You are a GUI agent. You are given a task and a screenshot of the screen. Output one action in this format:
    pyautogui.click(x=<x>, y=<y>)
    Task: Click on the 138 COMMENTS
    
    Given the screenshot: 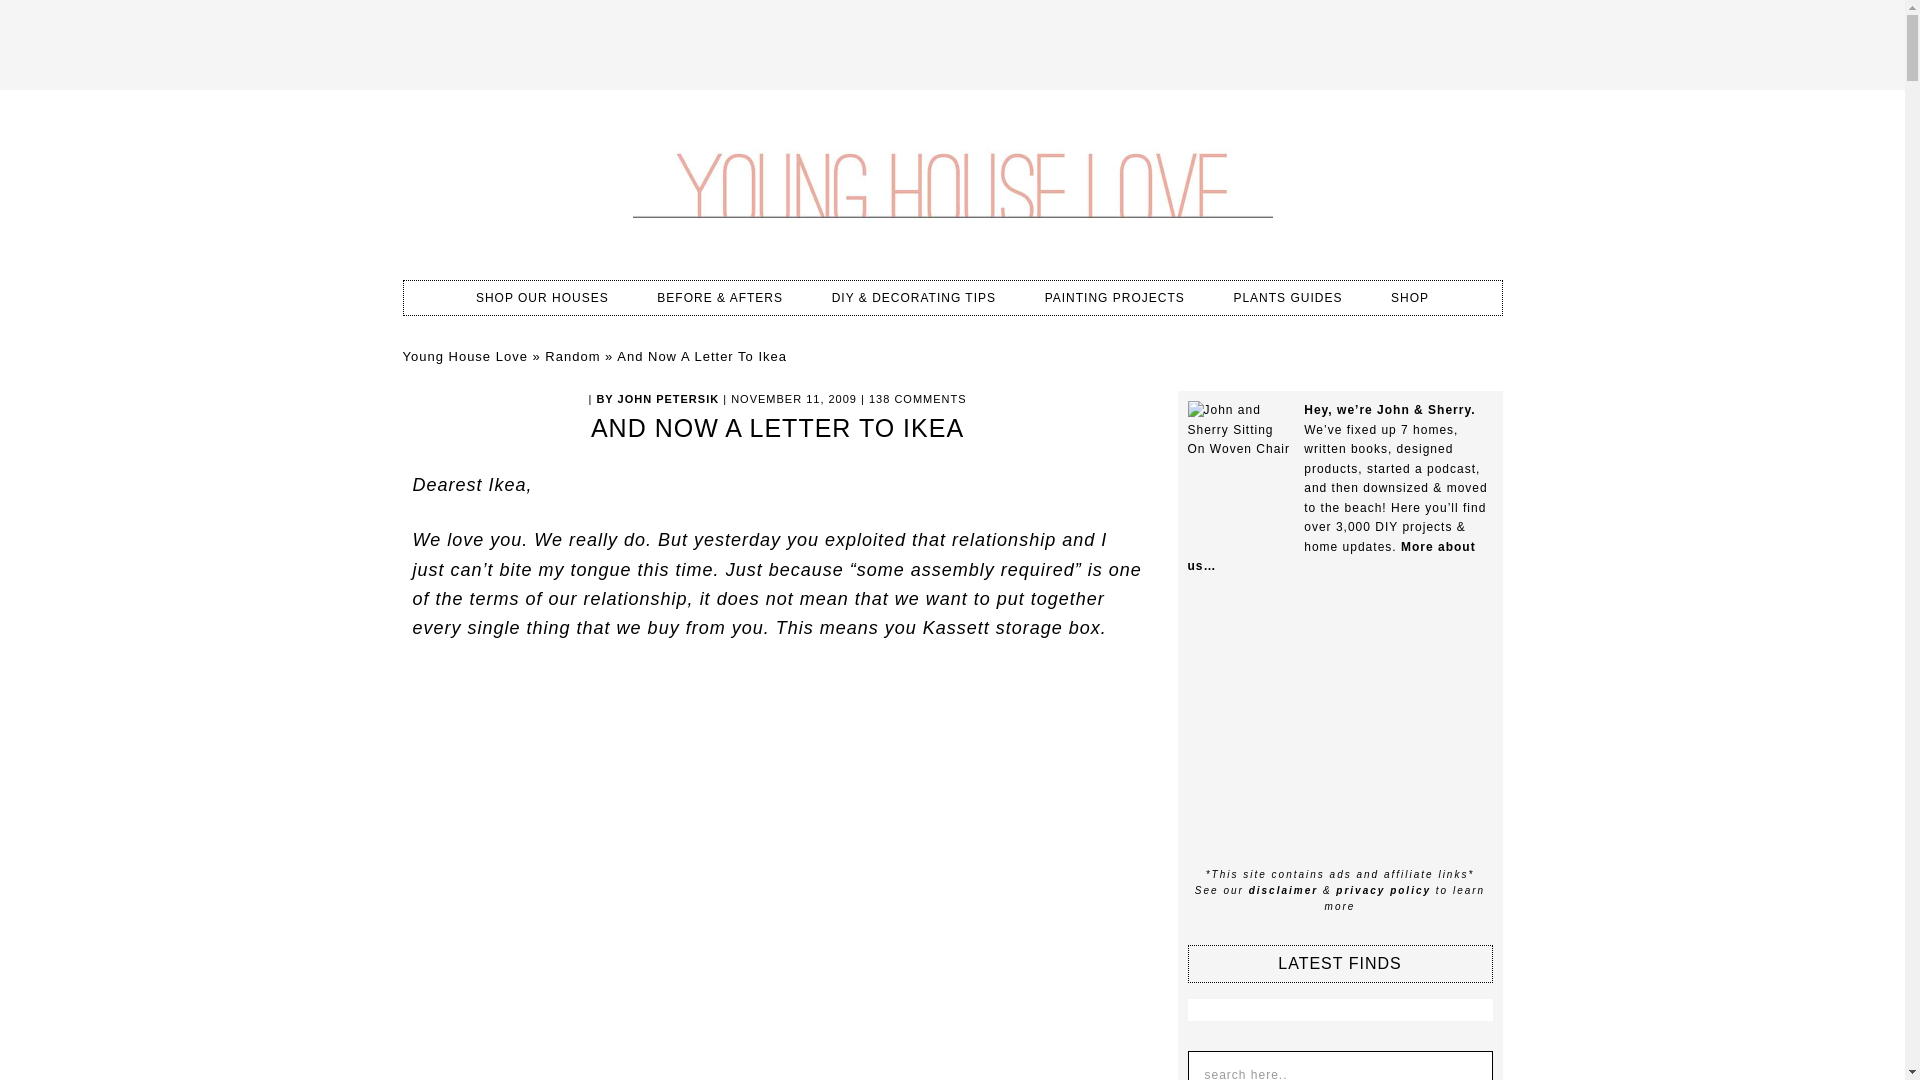 What is the action you would take?
    pyautogui.click(x=918, y=399)
    